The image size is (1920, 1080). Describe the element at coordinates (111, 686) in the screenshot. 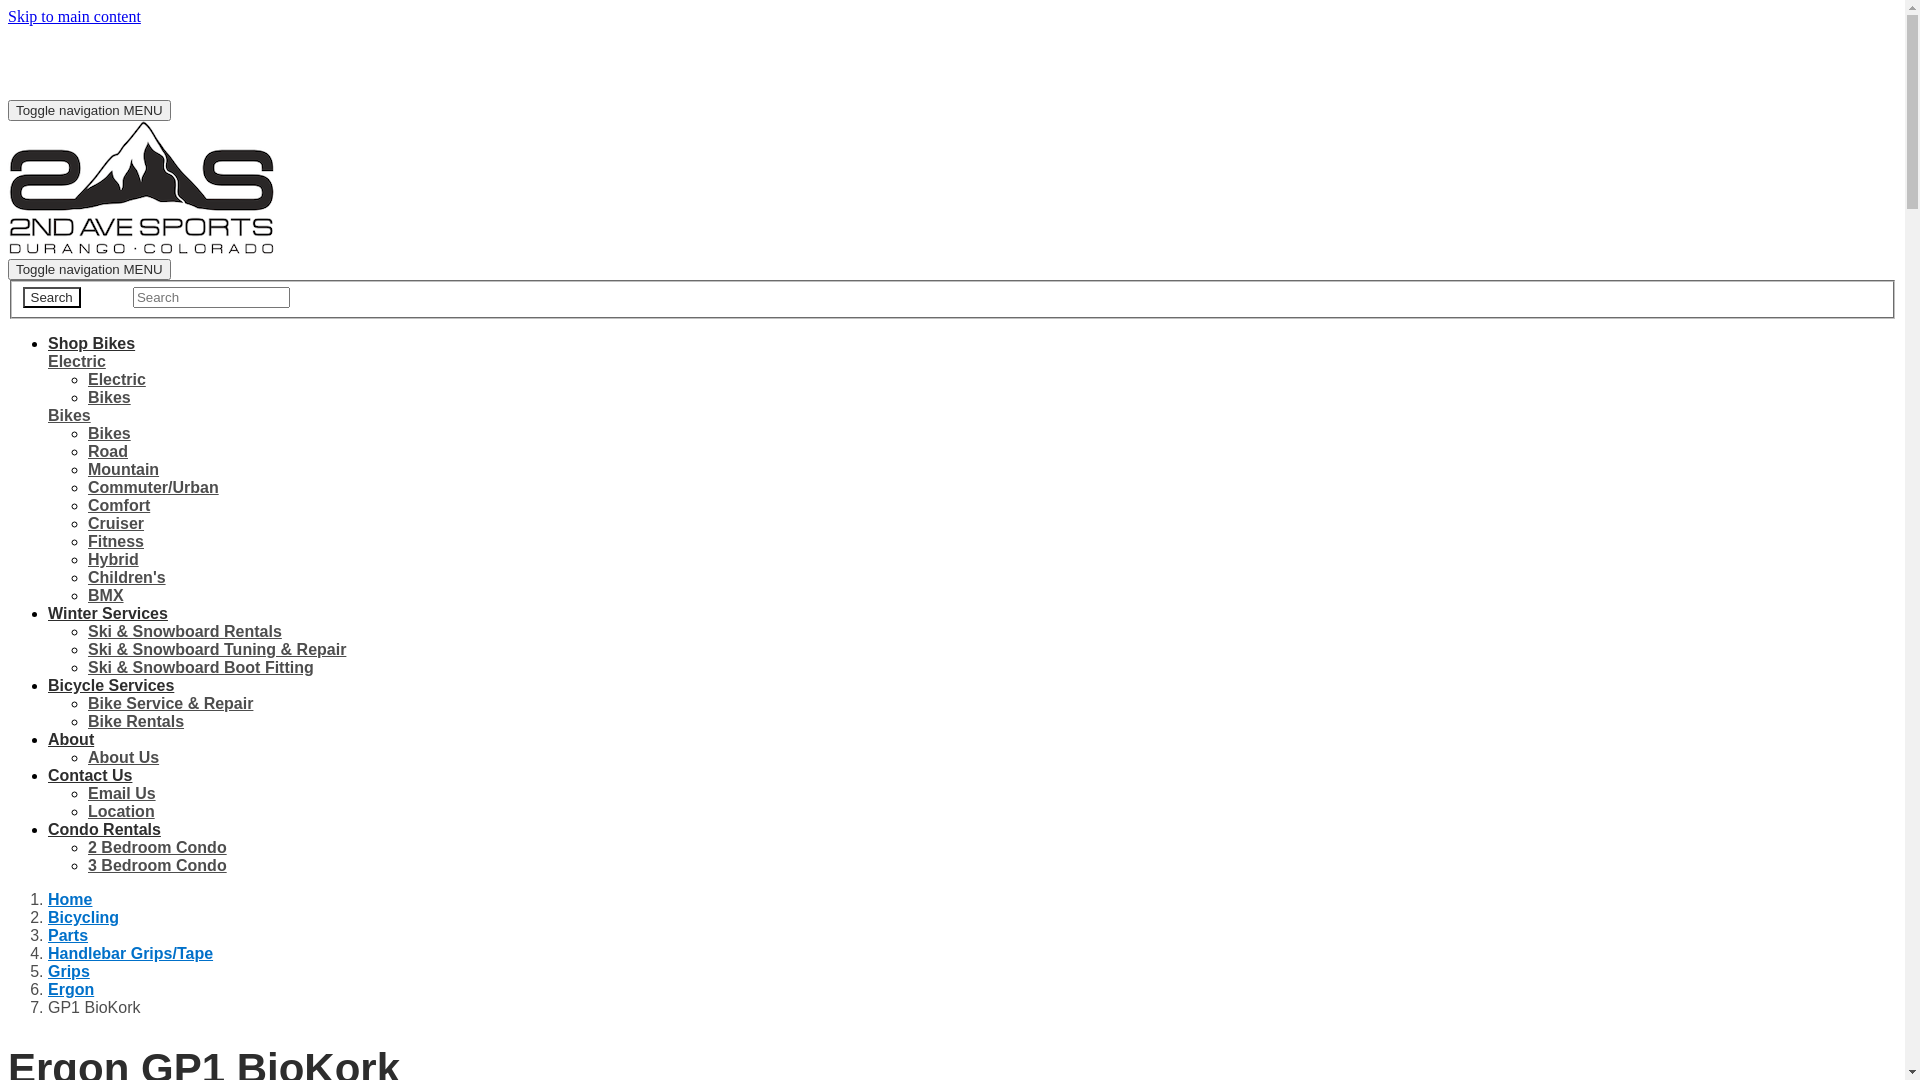

I see `Bicycle Services` at that location.